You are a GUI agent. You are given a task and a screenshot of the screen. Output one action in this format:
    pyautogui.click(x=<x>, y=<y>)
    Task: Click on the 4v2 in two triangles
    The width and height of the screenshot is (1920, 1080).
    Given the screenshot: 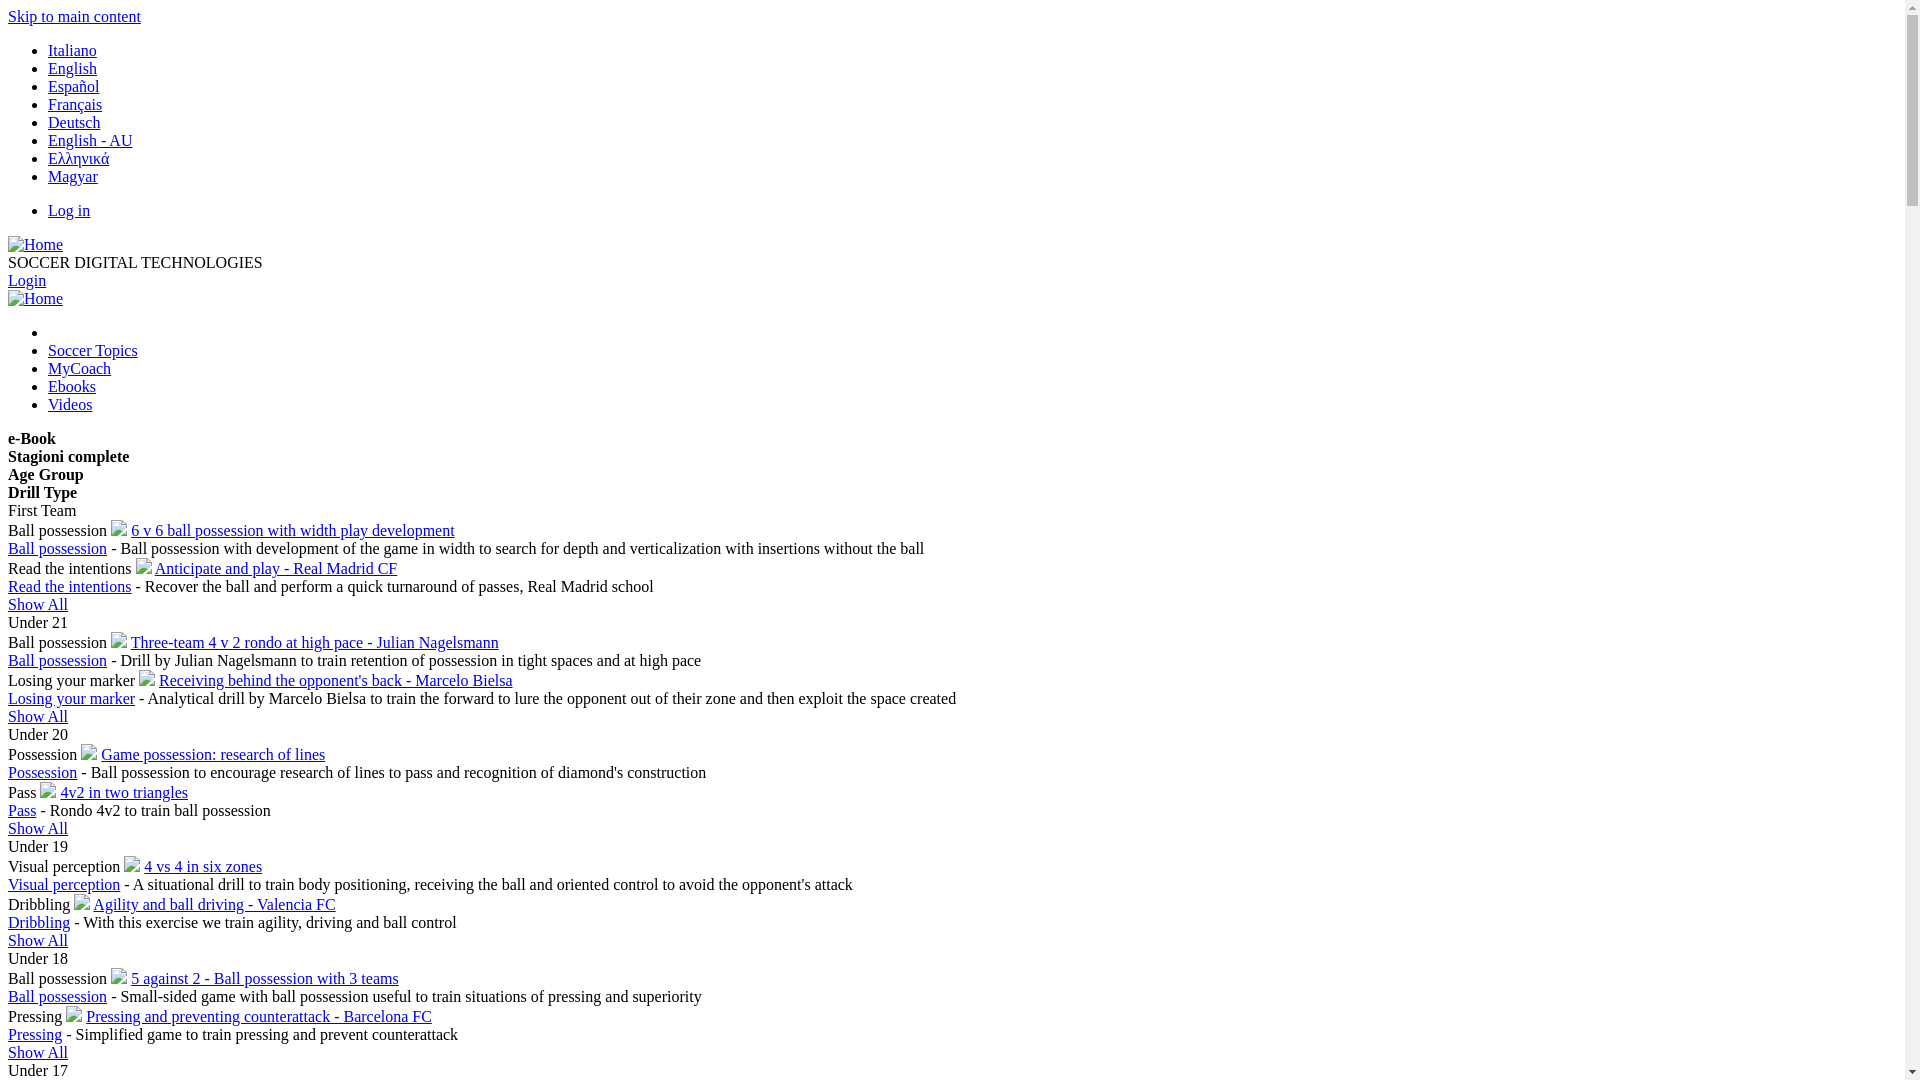 What is the action you would take?
    pyautogui.click(x=124, y=792)
    